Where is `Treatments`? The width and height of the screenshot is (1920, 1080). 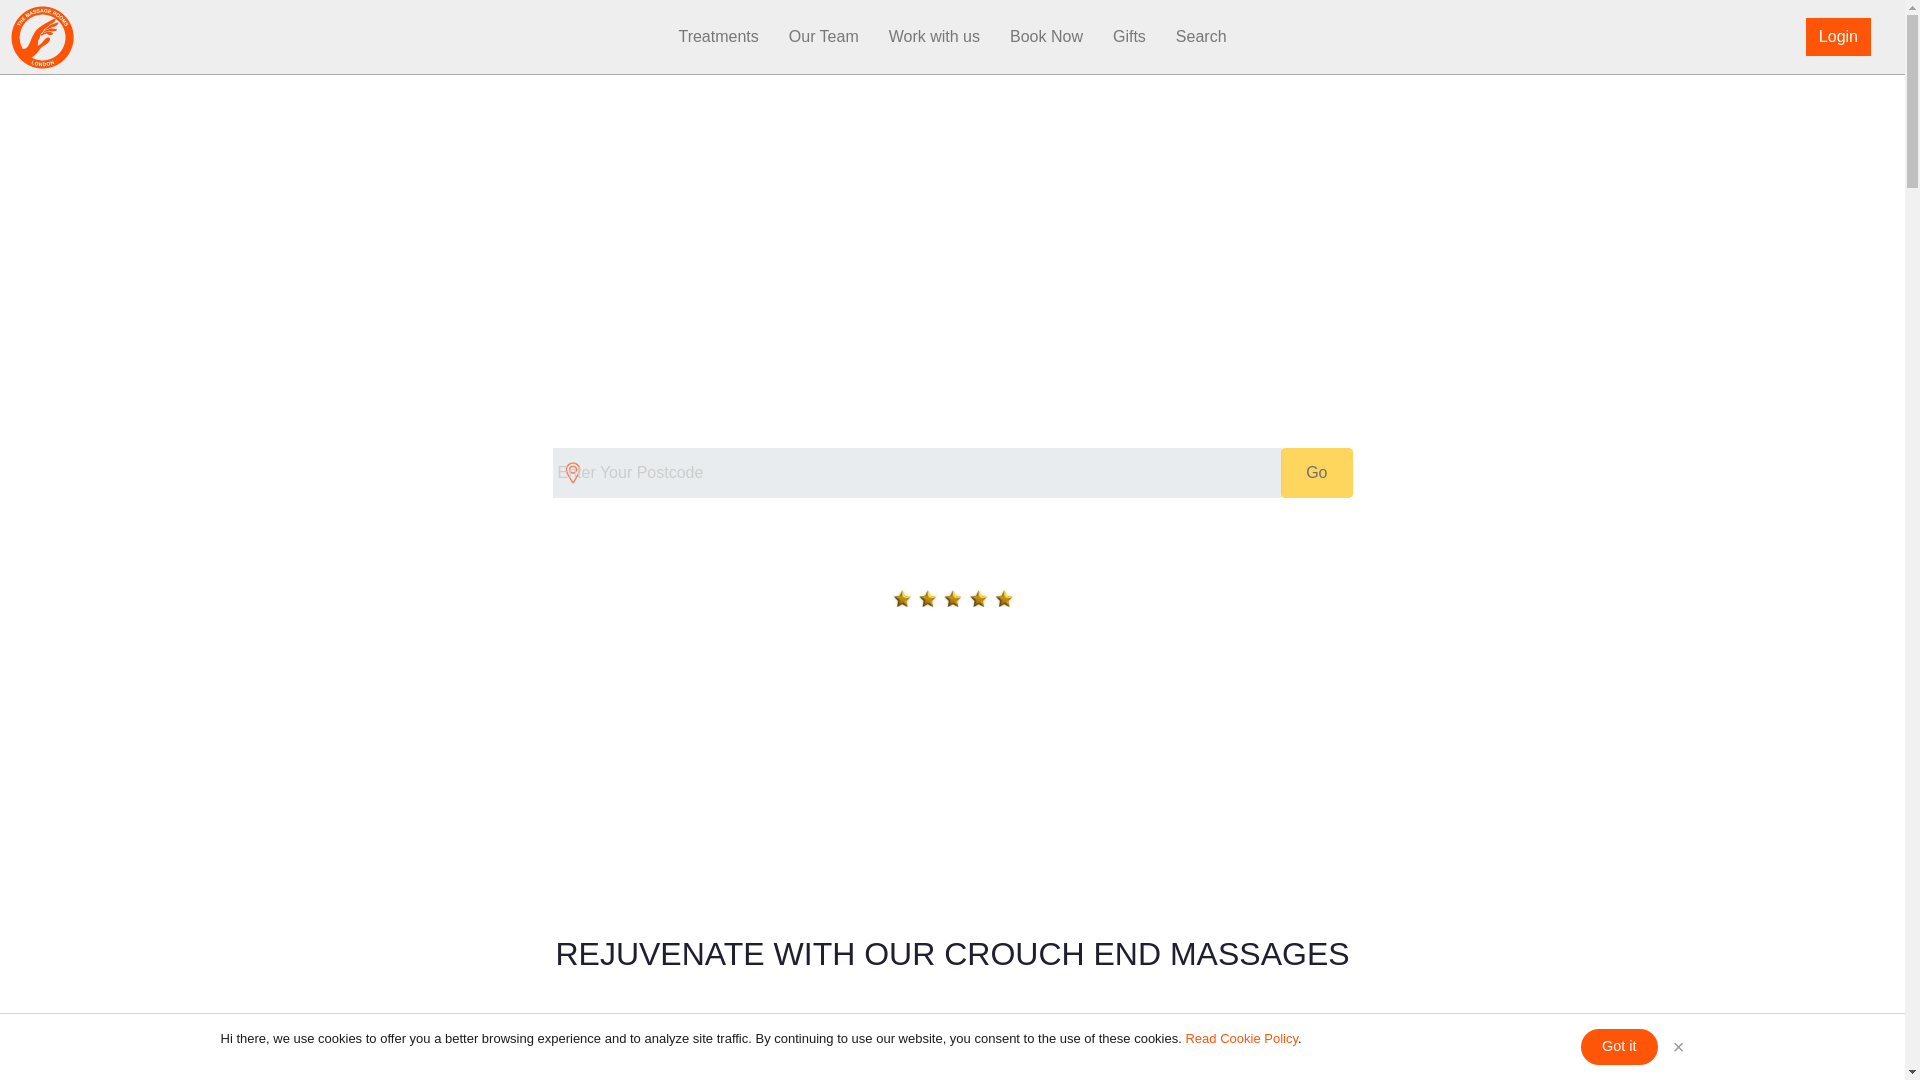
Treatments is located at coordinates (718, 37).